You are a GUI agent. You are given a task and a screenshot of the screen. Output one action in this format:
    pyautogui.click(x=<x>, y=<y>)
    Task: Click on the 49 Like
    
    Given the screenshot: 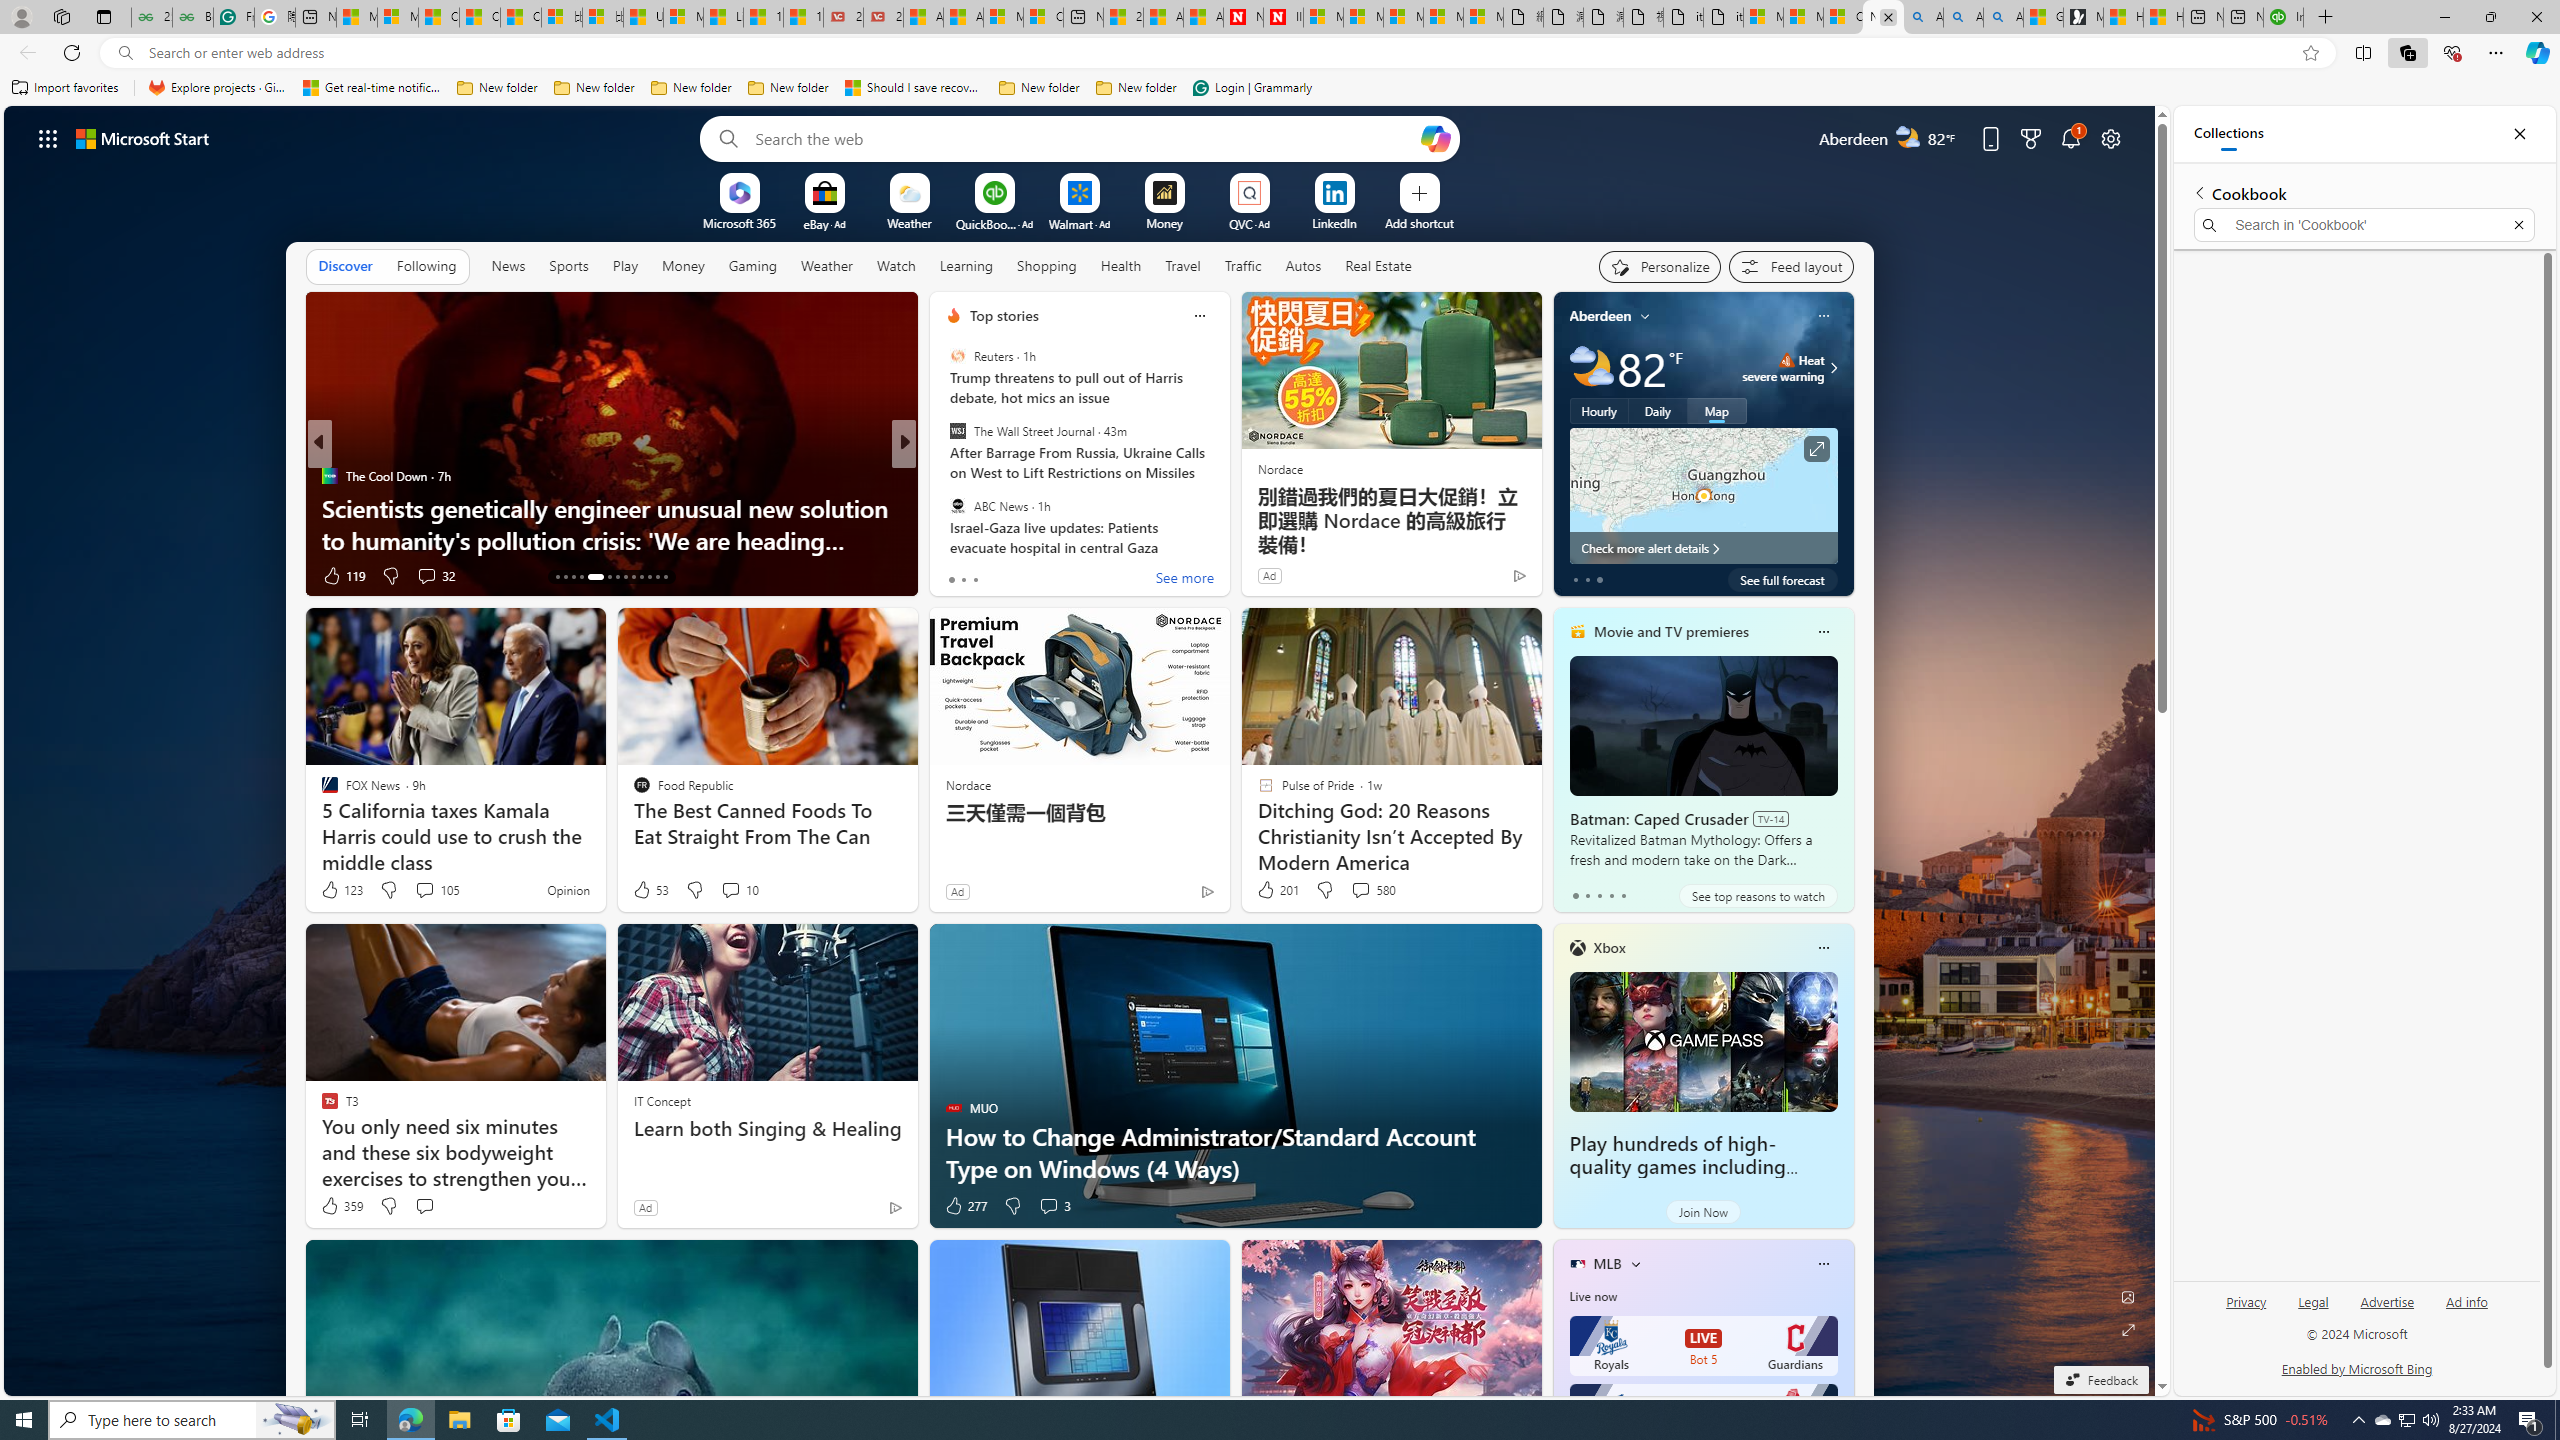 What is the action you would take?
    pyautogui.click(x=956, y=576)
    